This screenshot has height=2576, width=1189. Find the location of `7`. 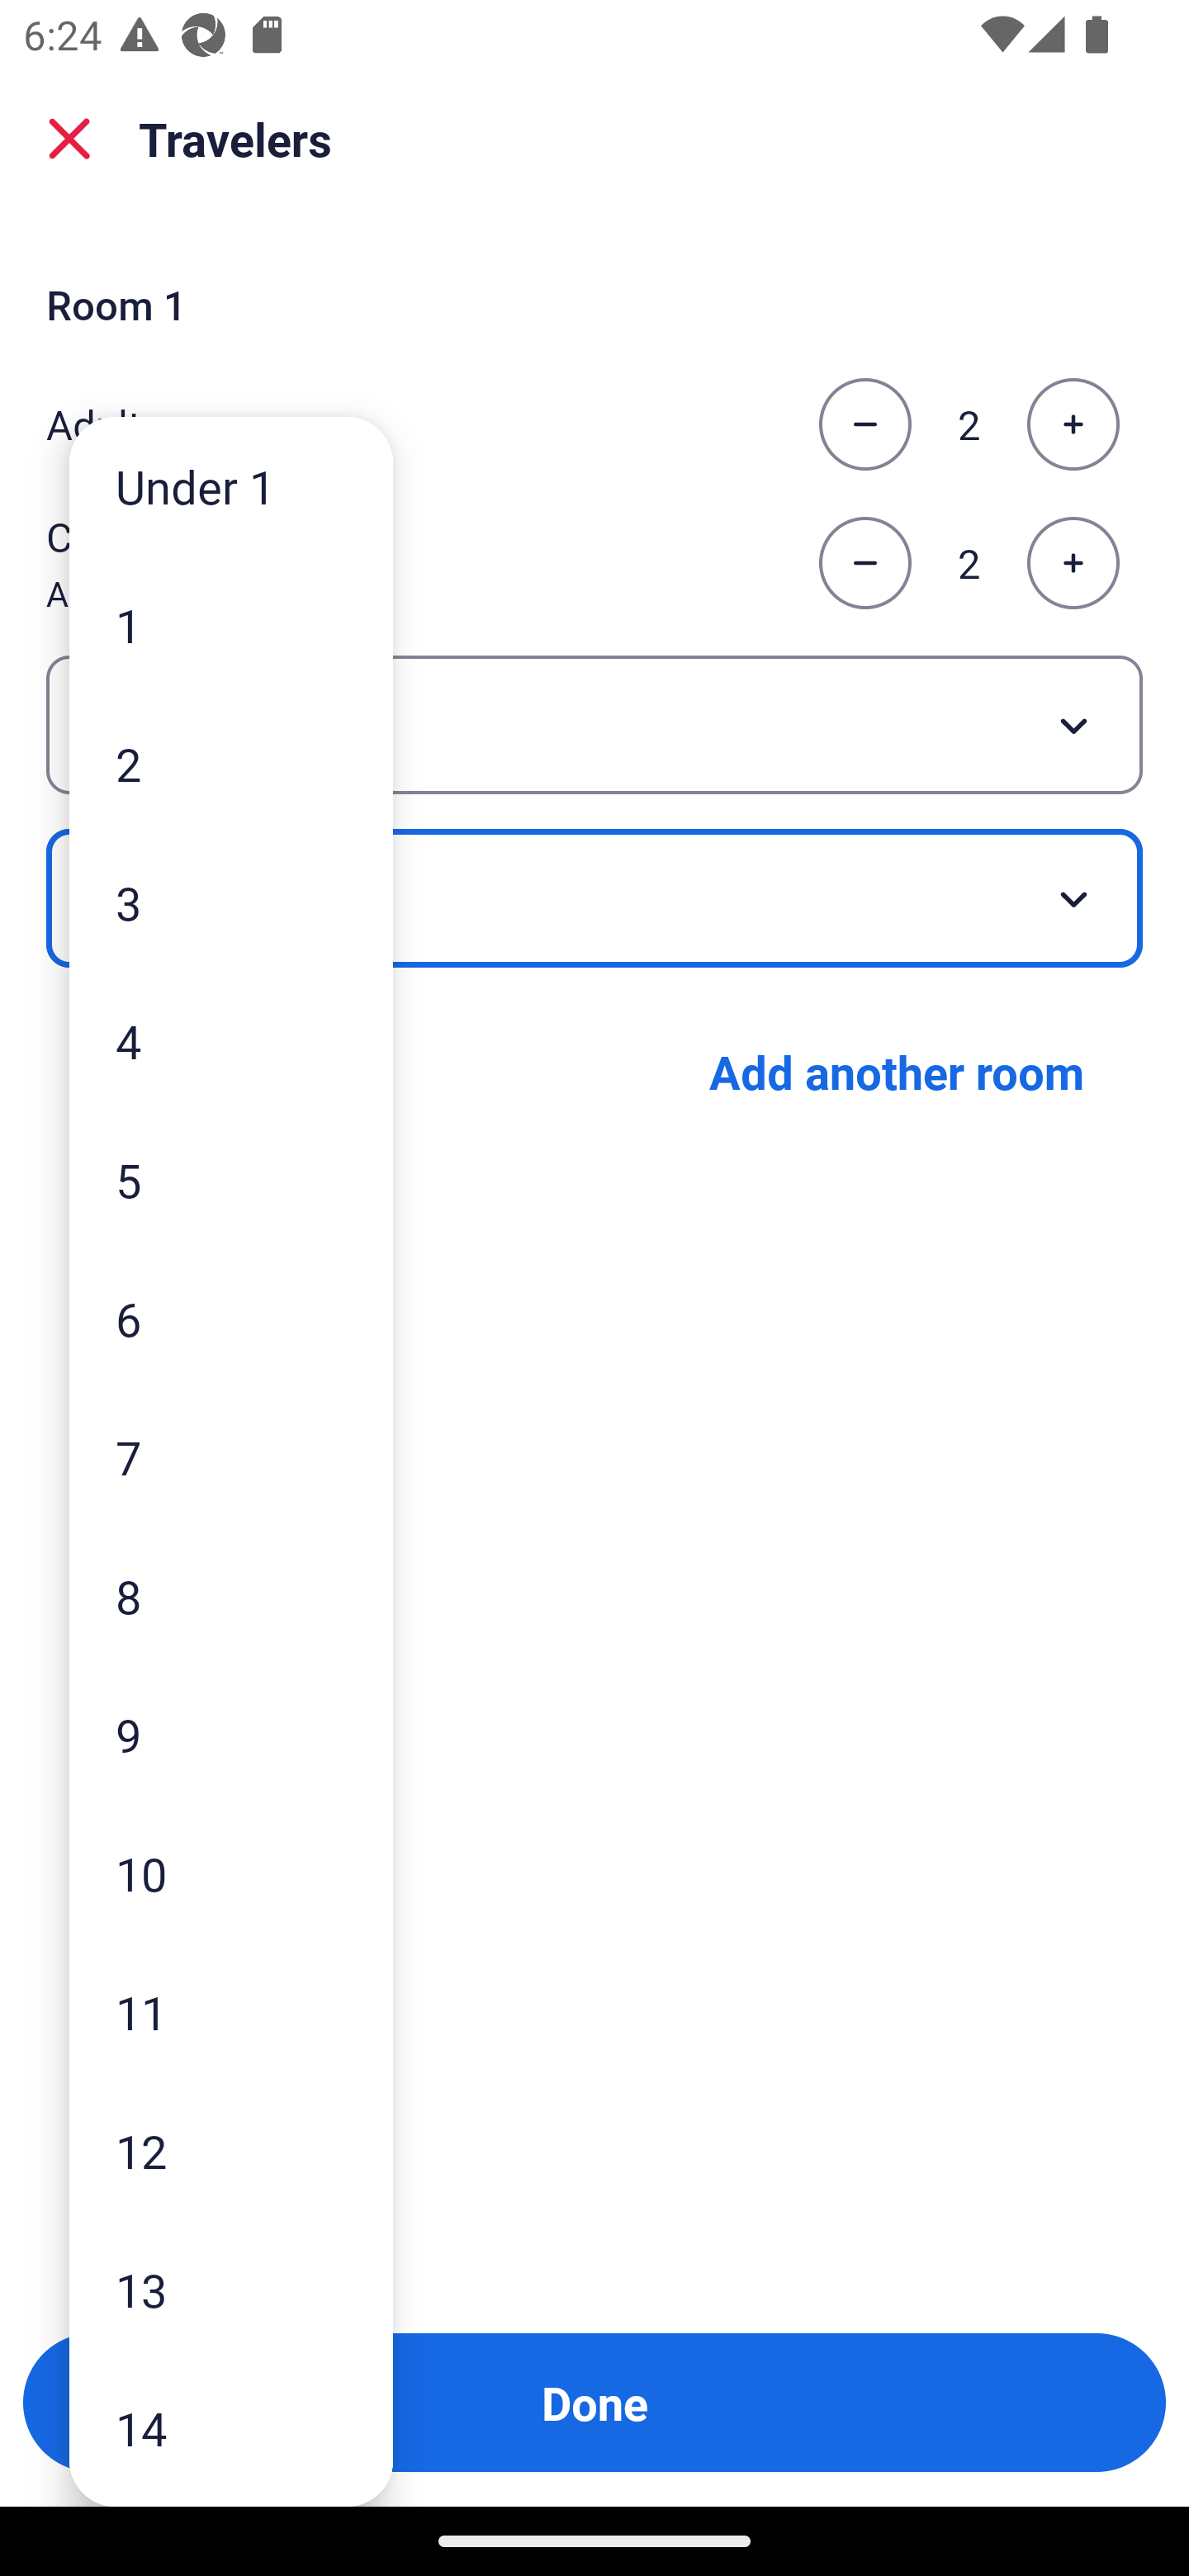

7 is located at coordinates (231, 1458).